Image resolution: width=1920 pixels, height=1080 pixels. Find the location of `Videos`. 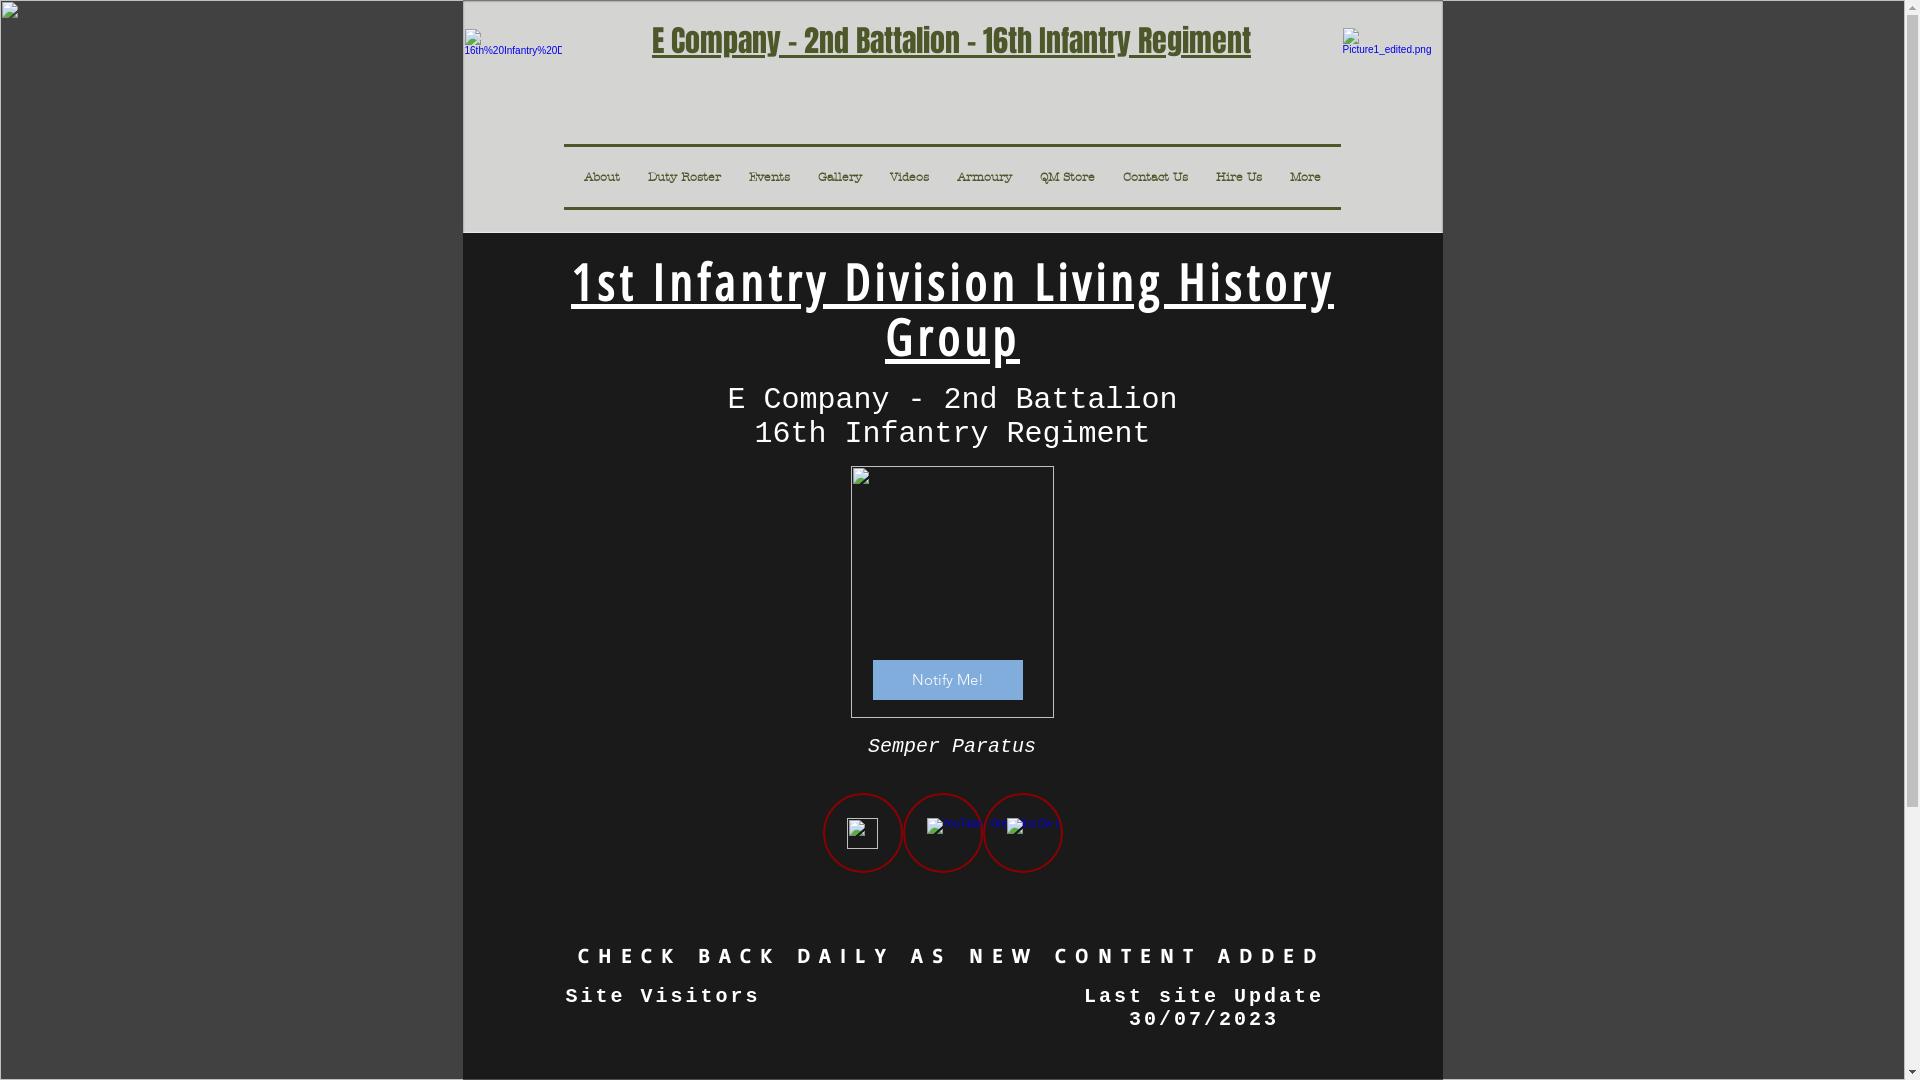

Videos is located at coordinates (948, 177).